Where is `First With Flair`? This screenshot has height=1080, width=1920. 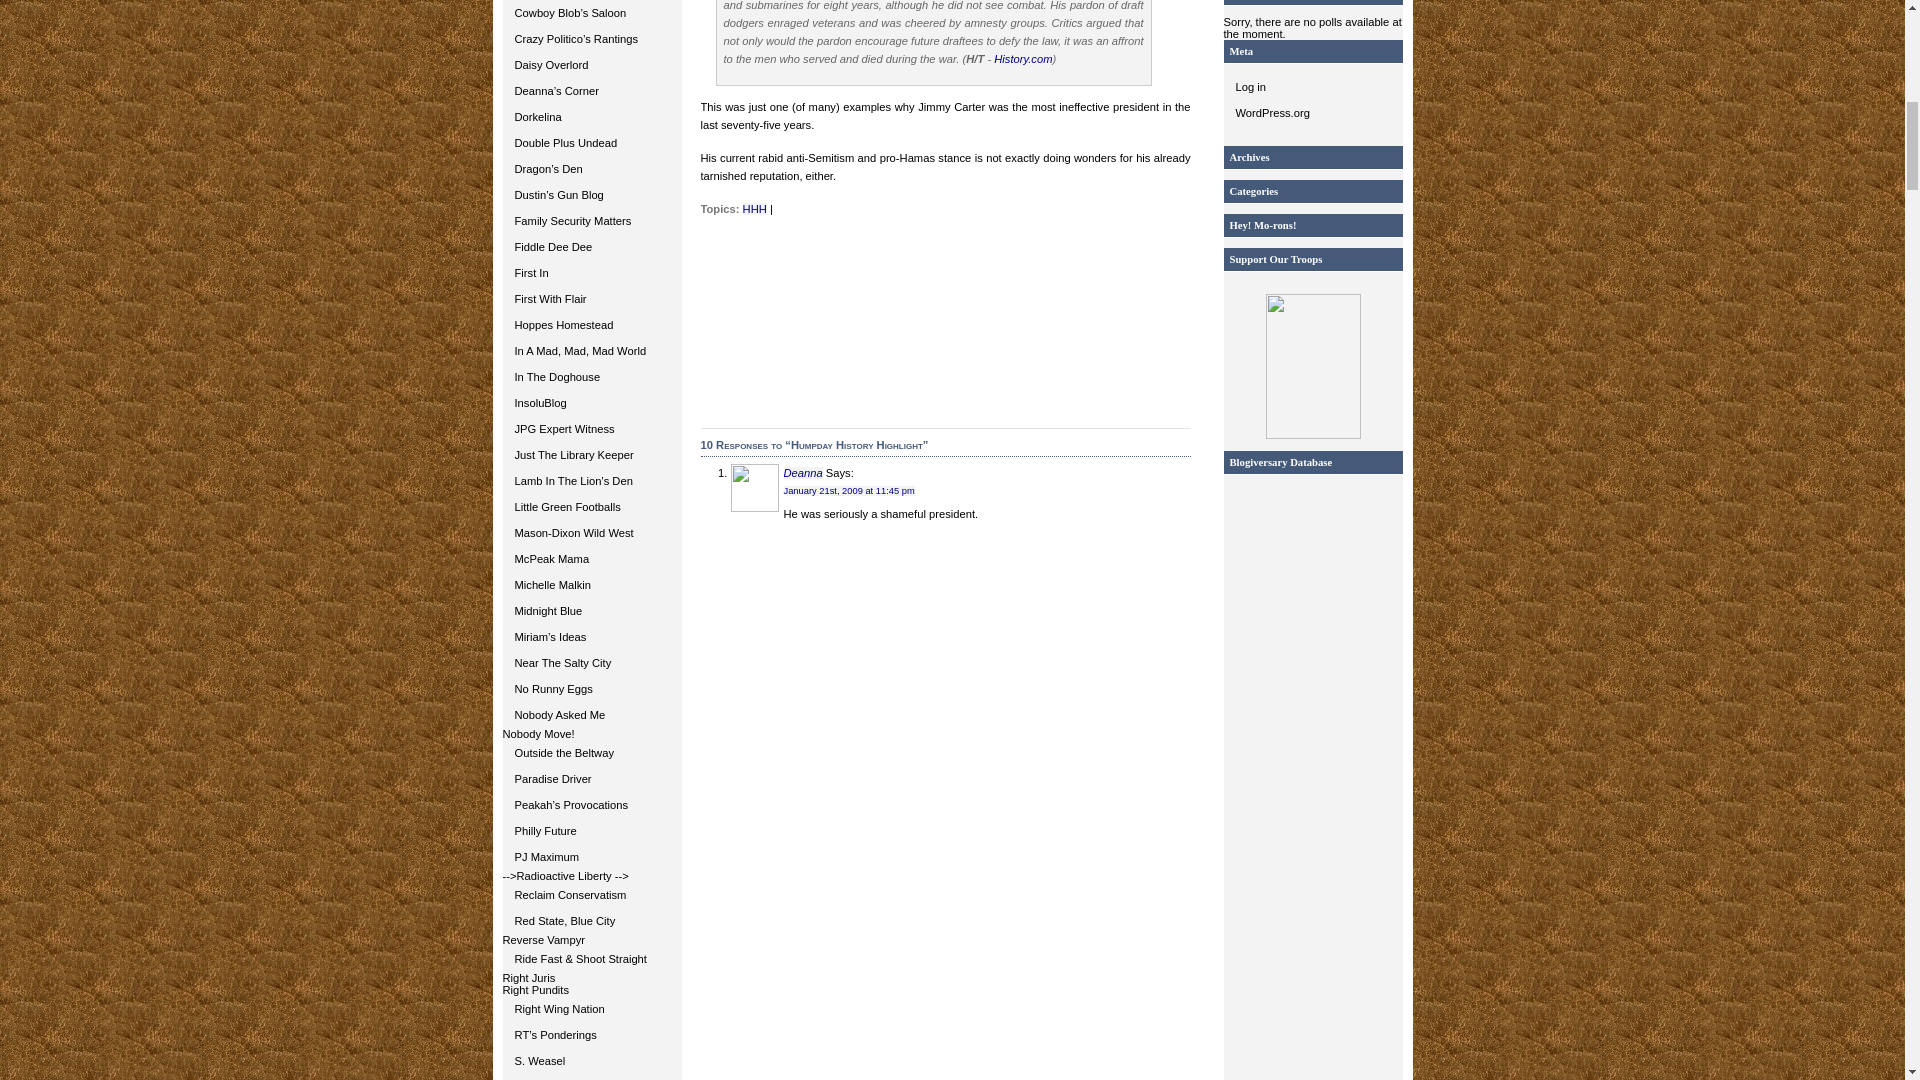
First With Flair is located at coordinates (591, 299).